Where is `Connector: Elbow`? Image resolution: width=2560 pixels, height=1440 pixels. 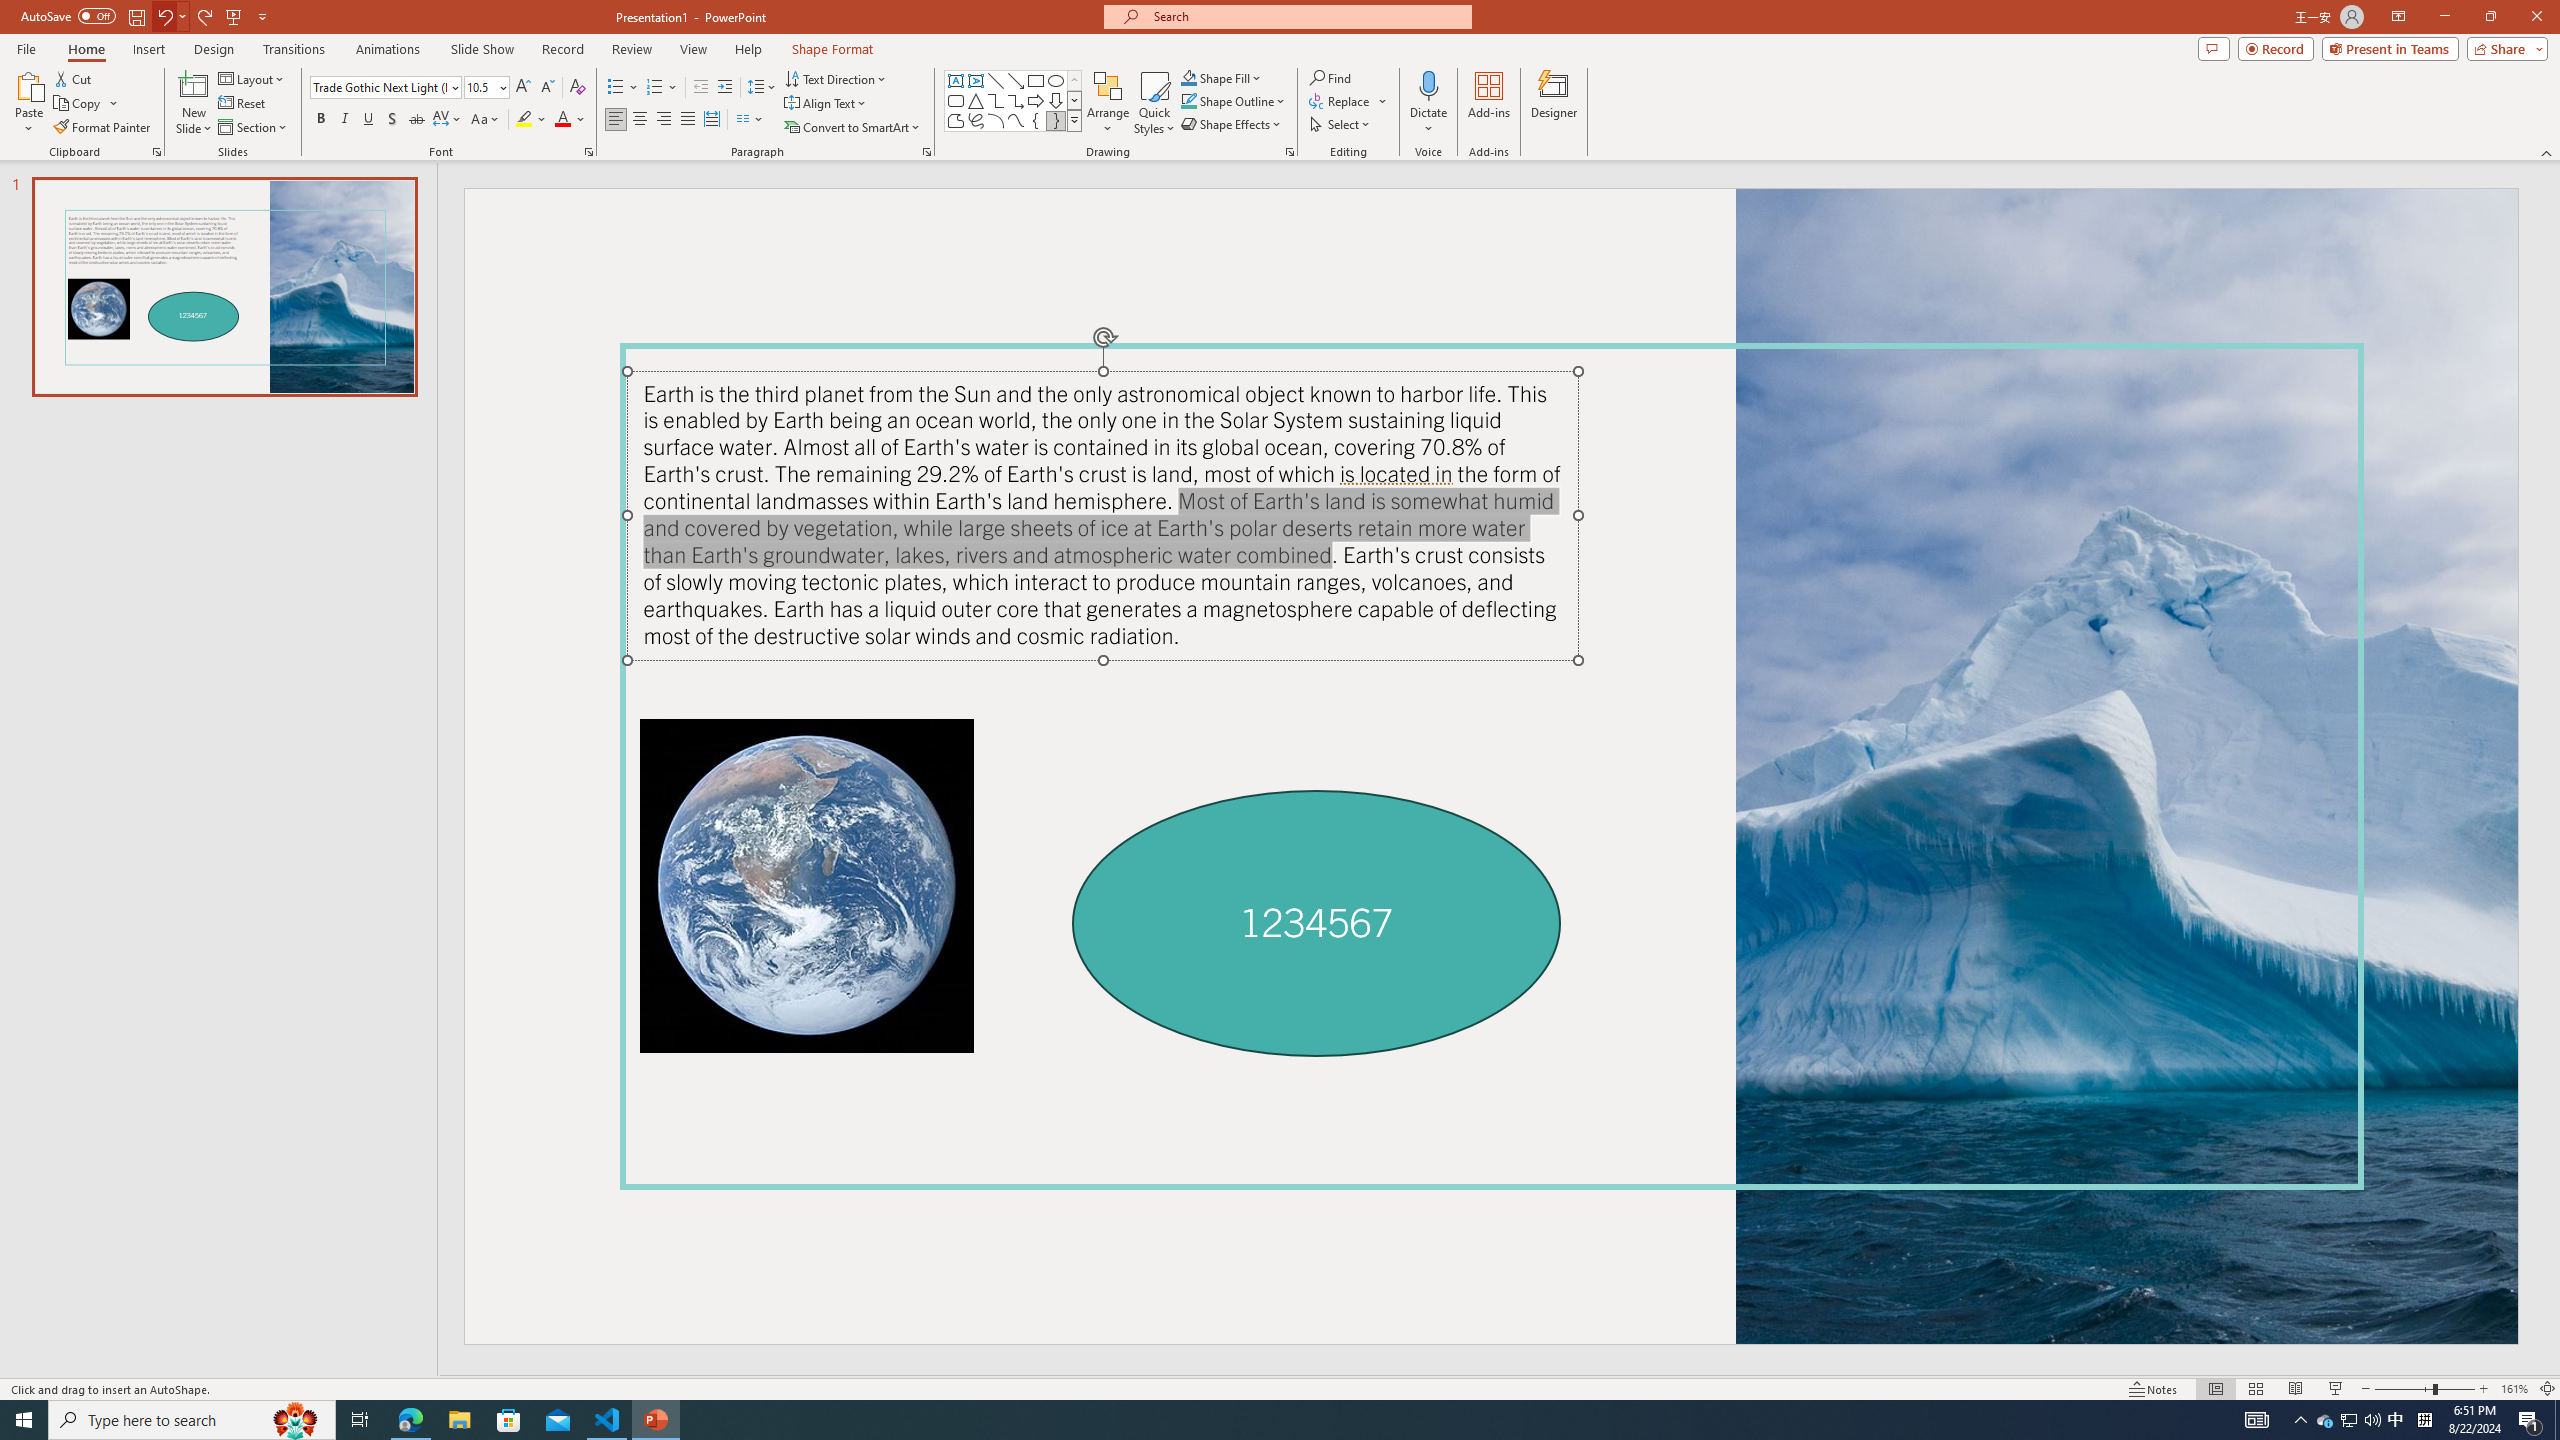 Connector: Elbow is located at coordinates (996, 100).